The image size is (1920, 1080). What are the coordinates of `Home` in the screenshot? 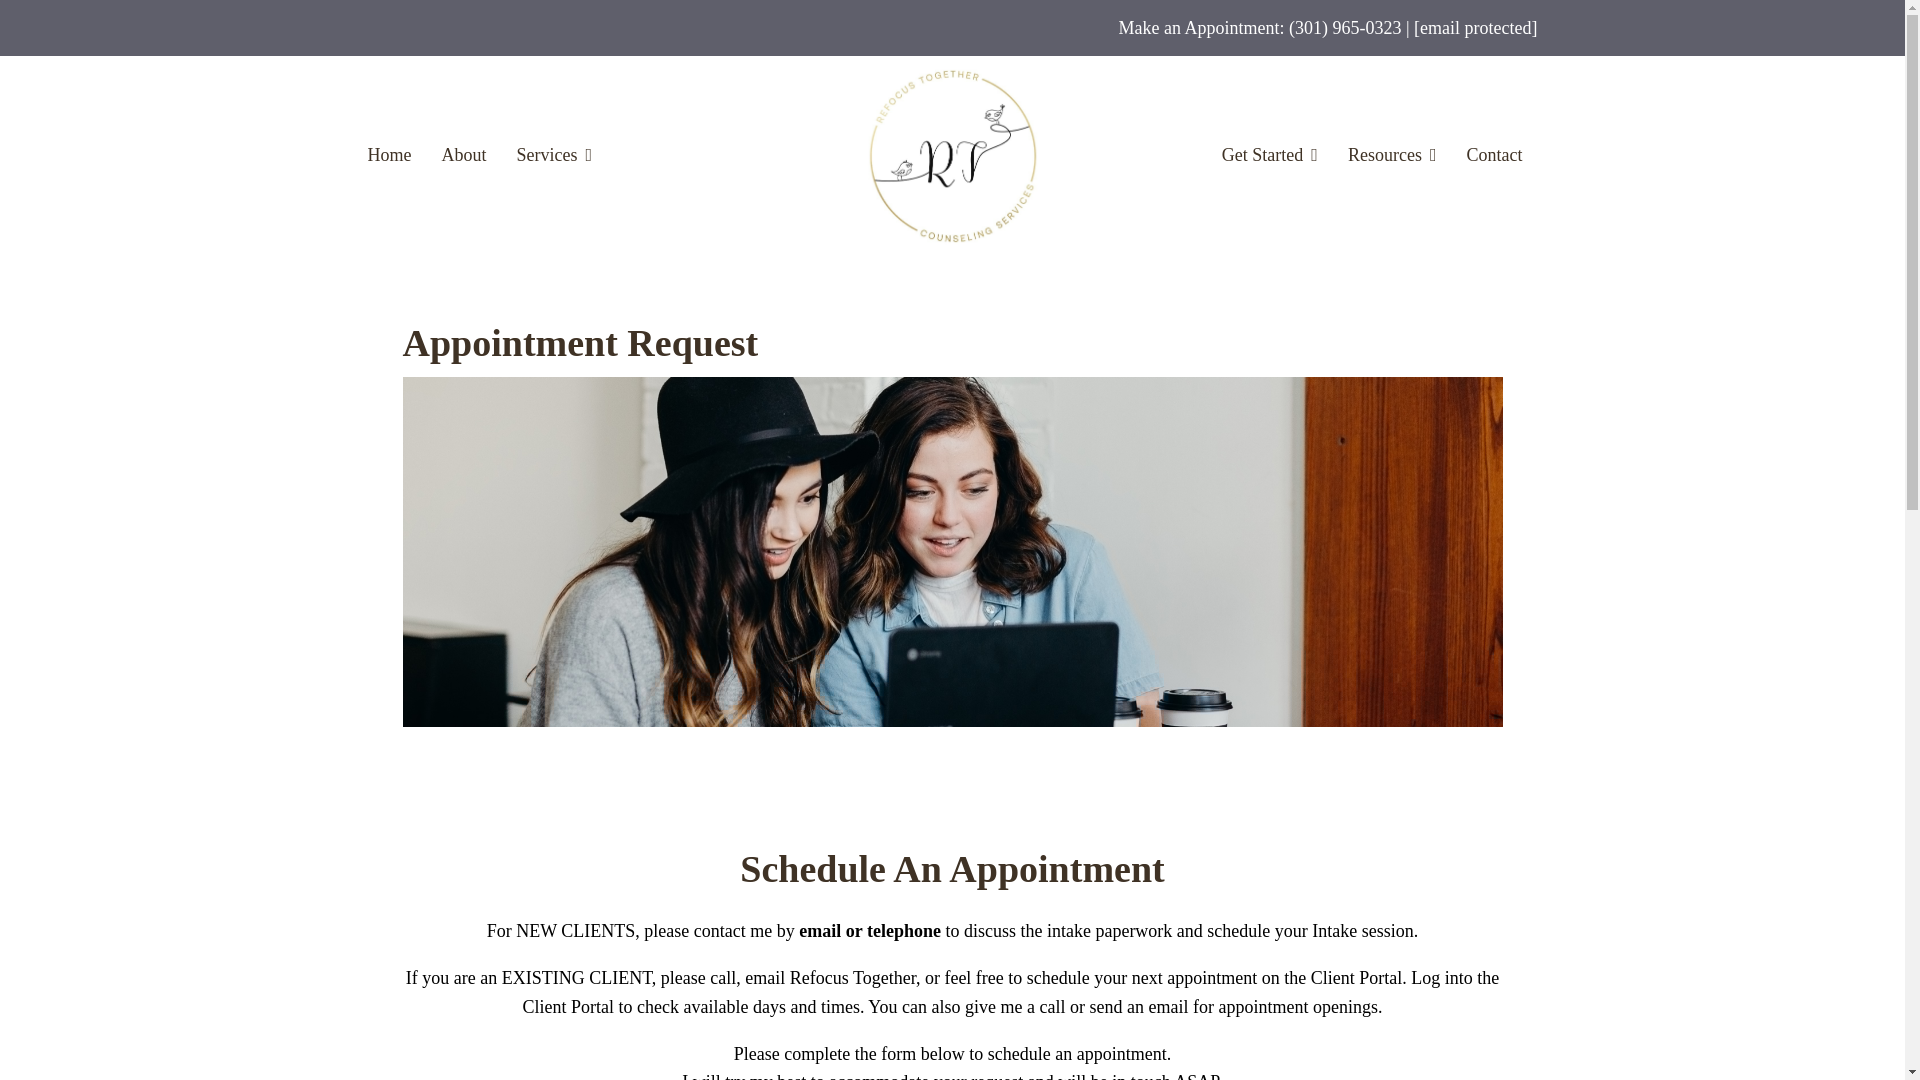 It's located at (390, 156).